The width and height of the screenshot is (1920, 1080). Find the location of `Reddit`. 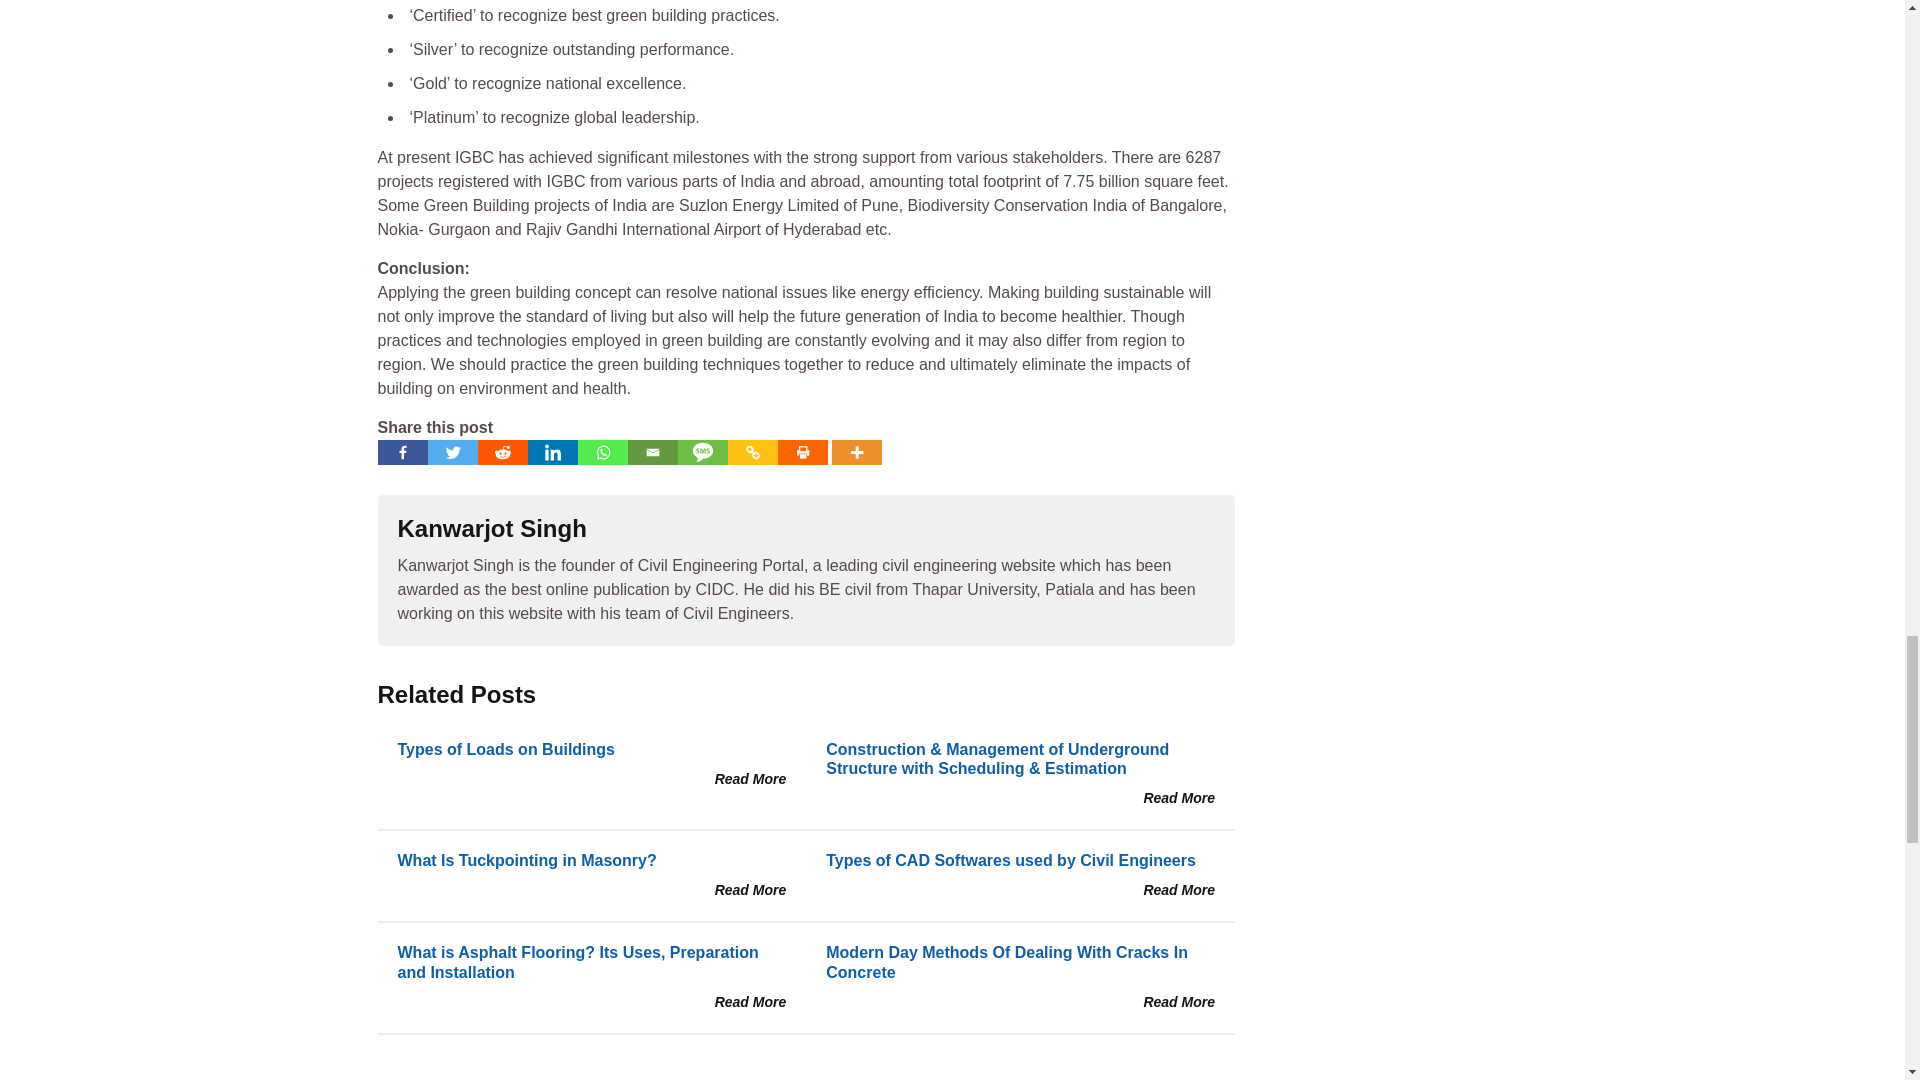

Reddit is located at coordinates (503, 452).